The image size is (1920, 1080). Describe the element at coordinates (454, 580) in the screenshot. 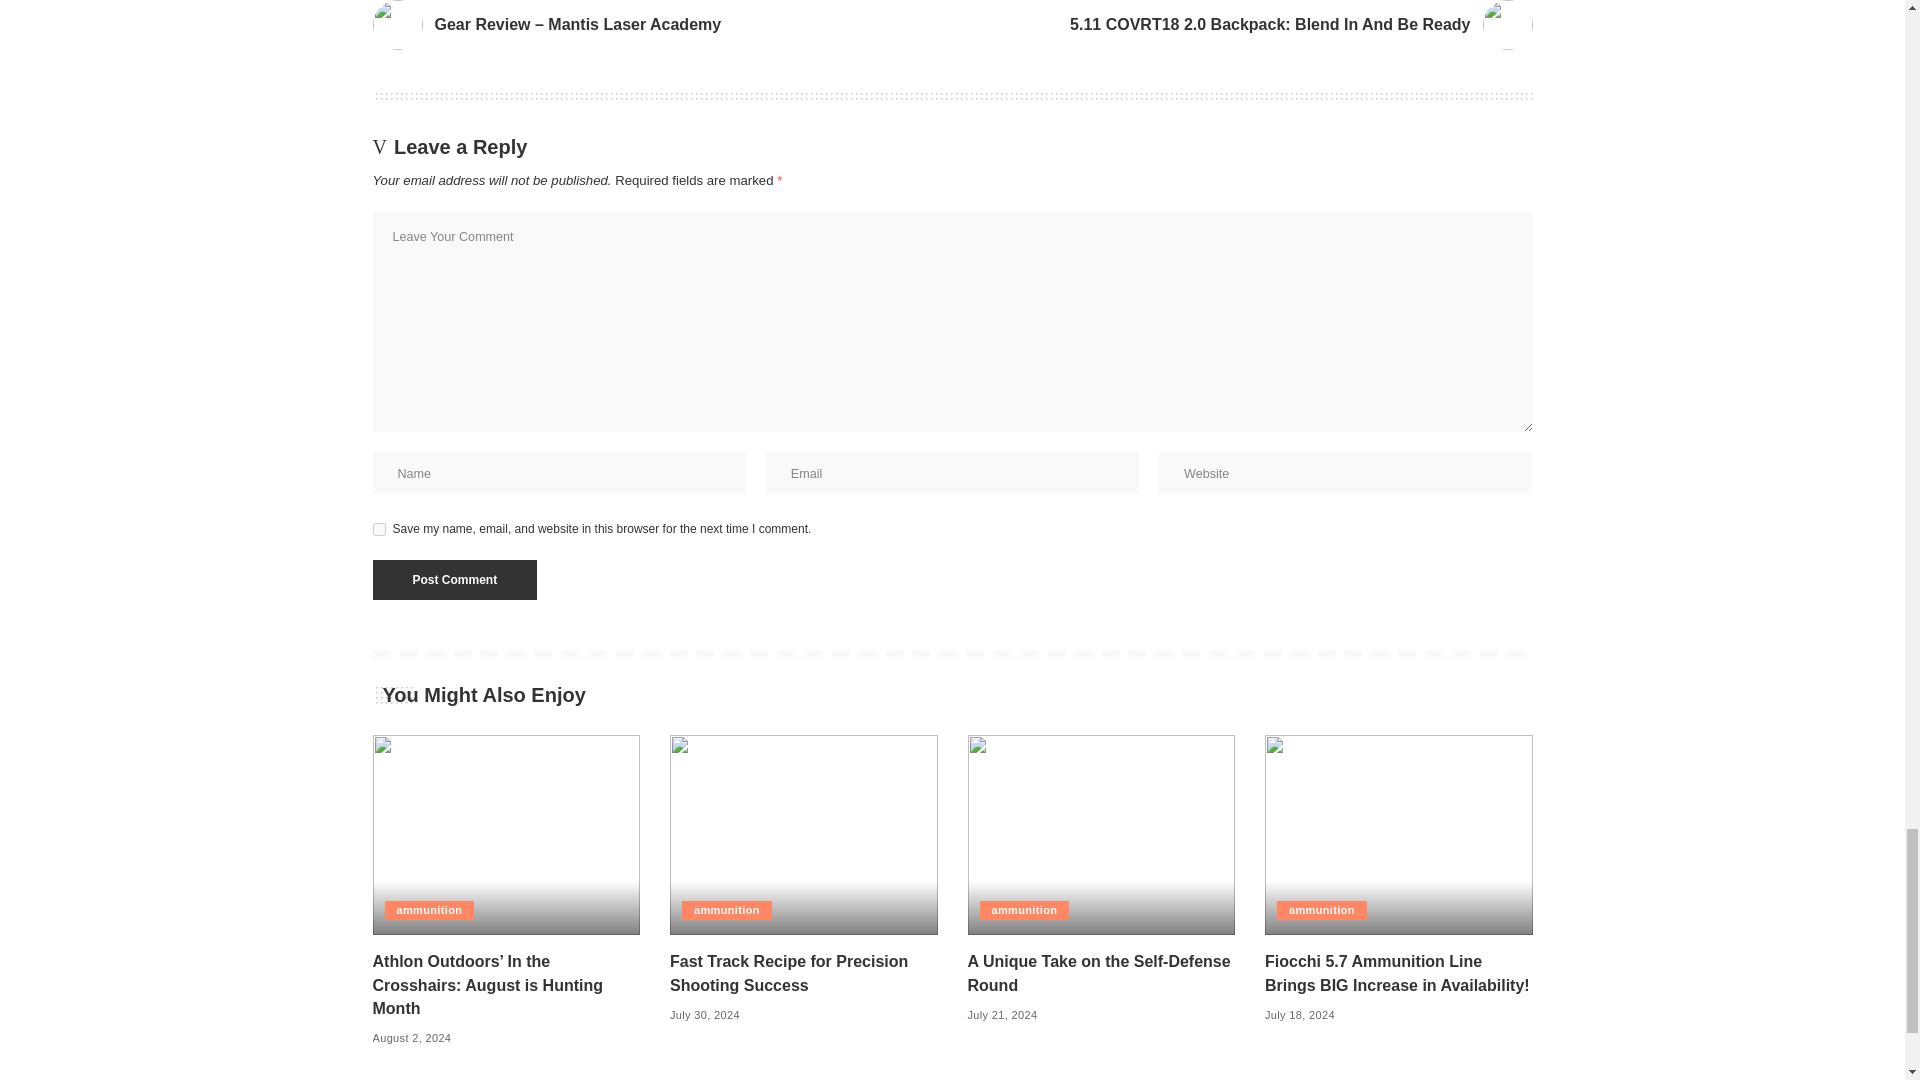

I see `Post Comment` at that location.